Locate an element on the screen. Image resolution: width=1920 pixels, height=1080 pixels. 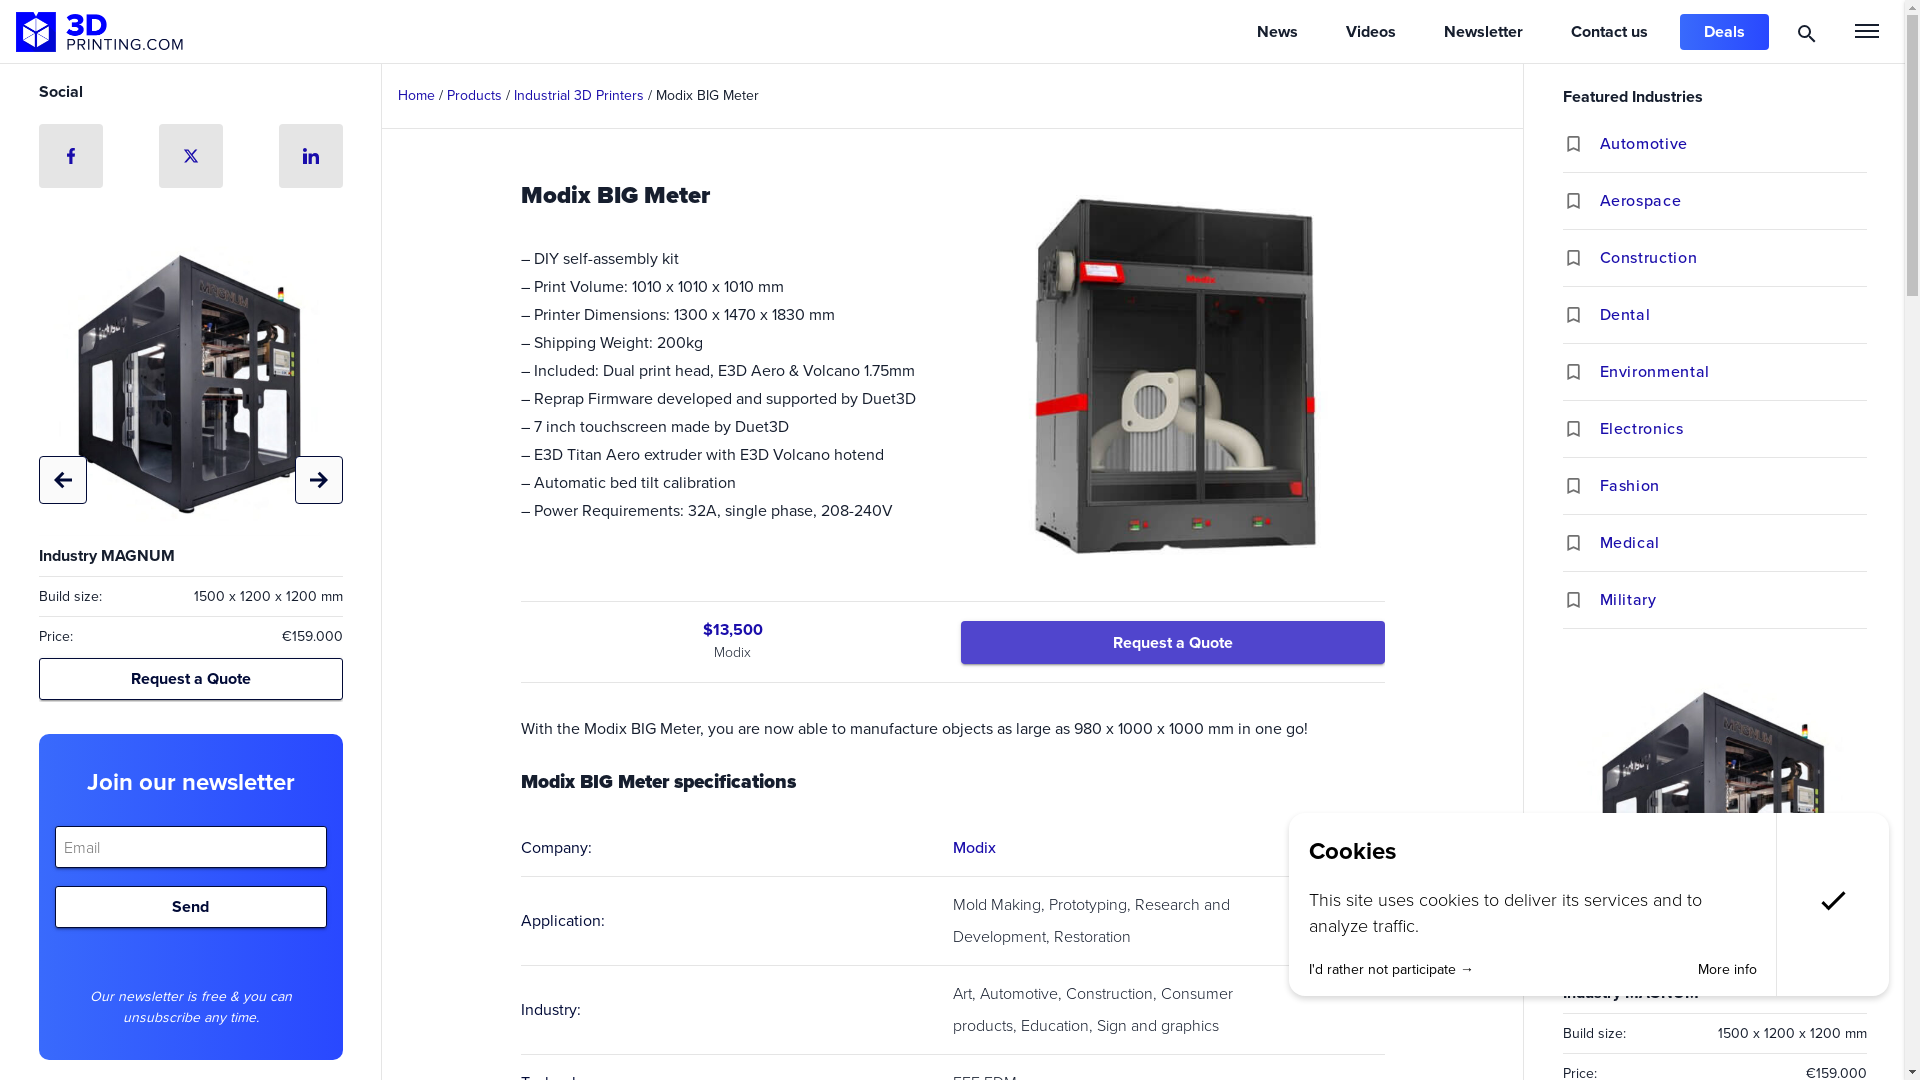
Newsletter is located at coordinates (1484, 32).